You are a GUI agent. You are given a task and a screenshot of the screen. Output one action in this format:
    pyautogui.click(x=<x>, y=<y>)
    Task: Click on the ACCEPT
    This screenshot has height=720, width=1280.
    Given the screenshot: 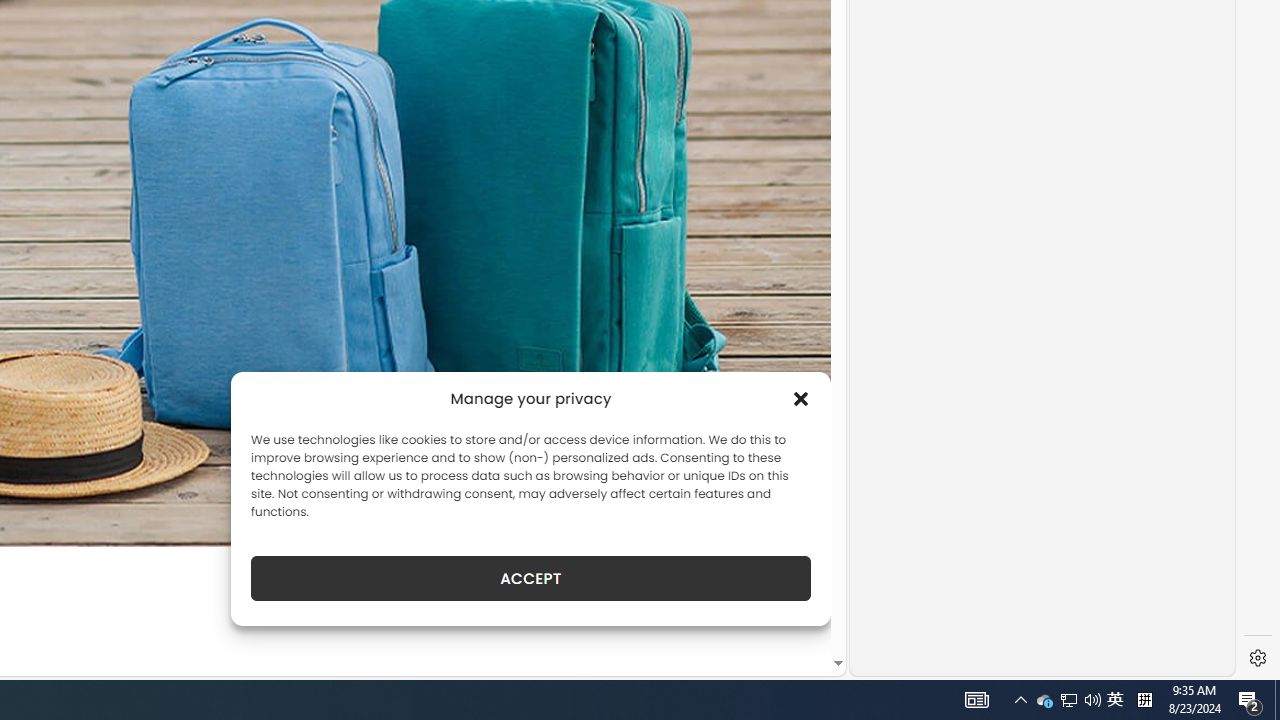 What is the action you would take?
    pyautogui.click(x=530, y=578)
    